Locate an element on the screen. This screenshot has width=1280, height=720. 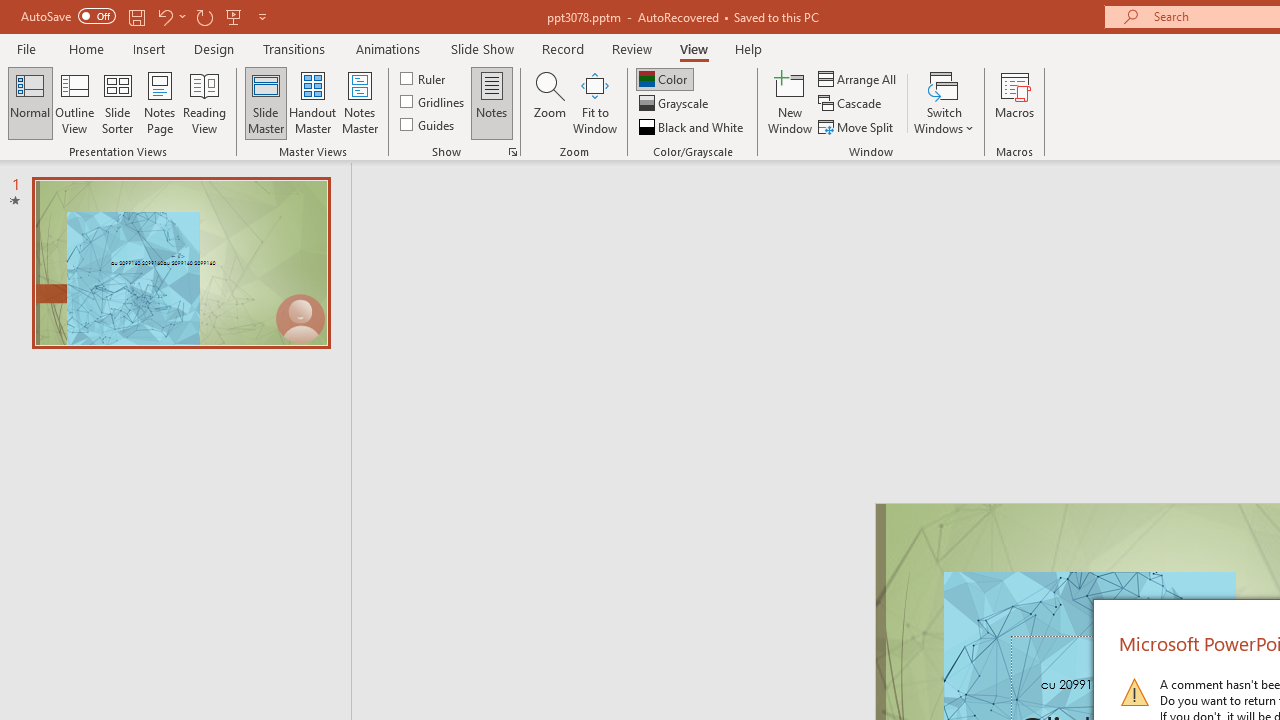
Notes is located at coordinates (492, 102).